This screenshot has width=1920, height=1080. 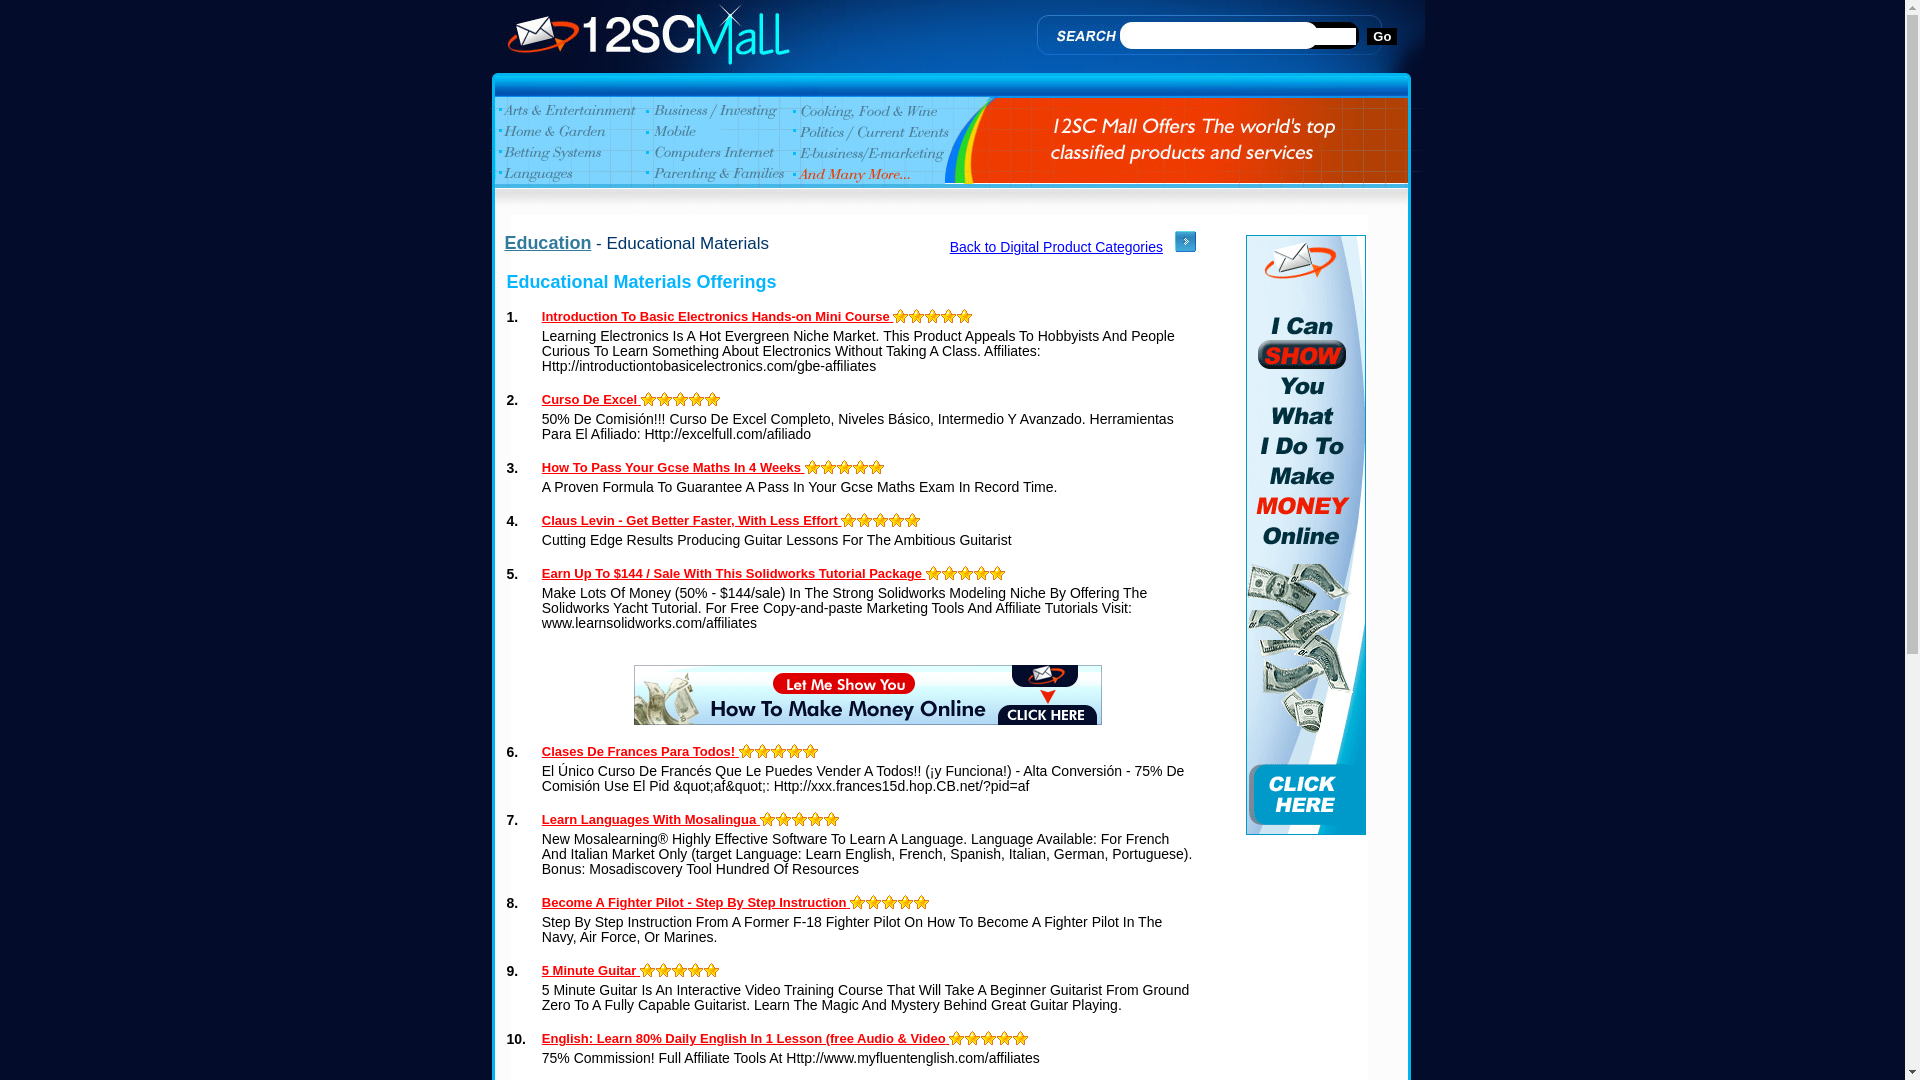 I want to click on recommended, so click(x=832, y=820).